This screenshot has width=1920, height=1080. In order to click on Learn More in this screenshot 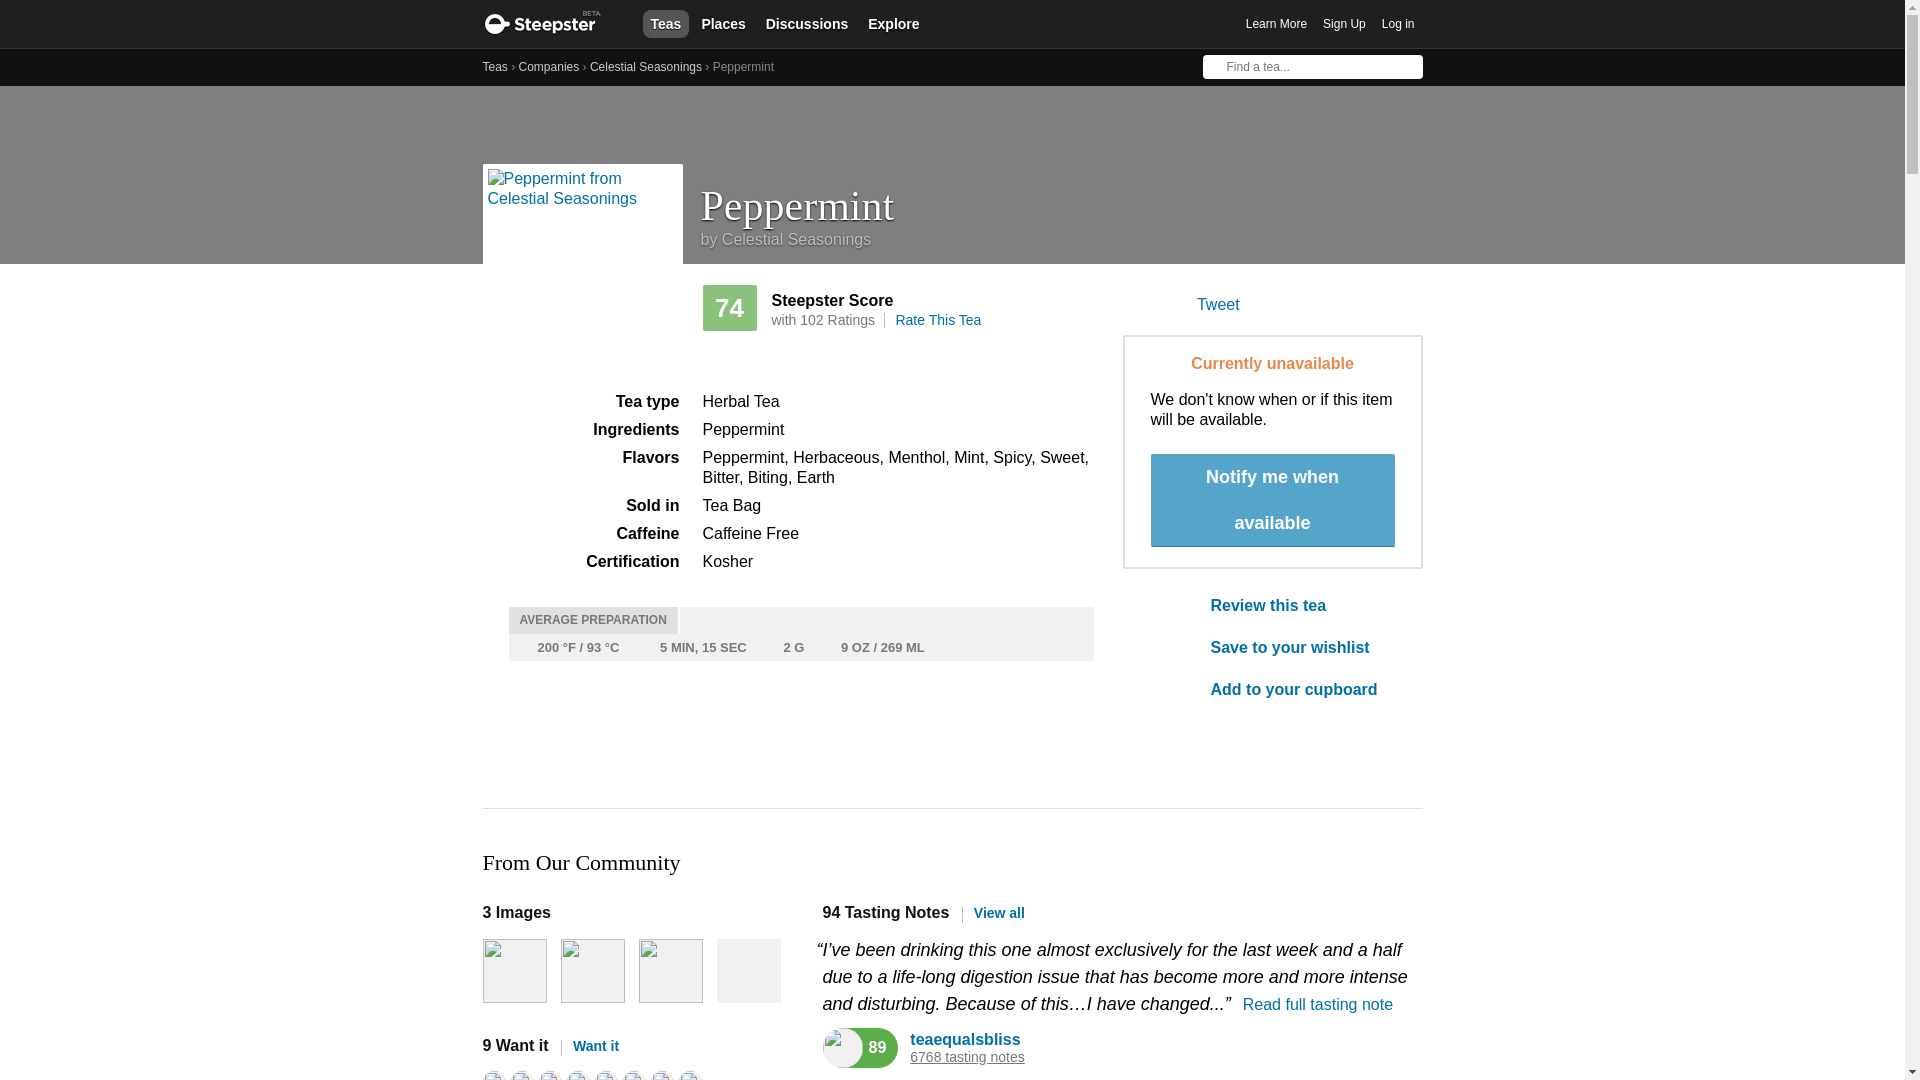, I will do `click(1276, 24)`.